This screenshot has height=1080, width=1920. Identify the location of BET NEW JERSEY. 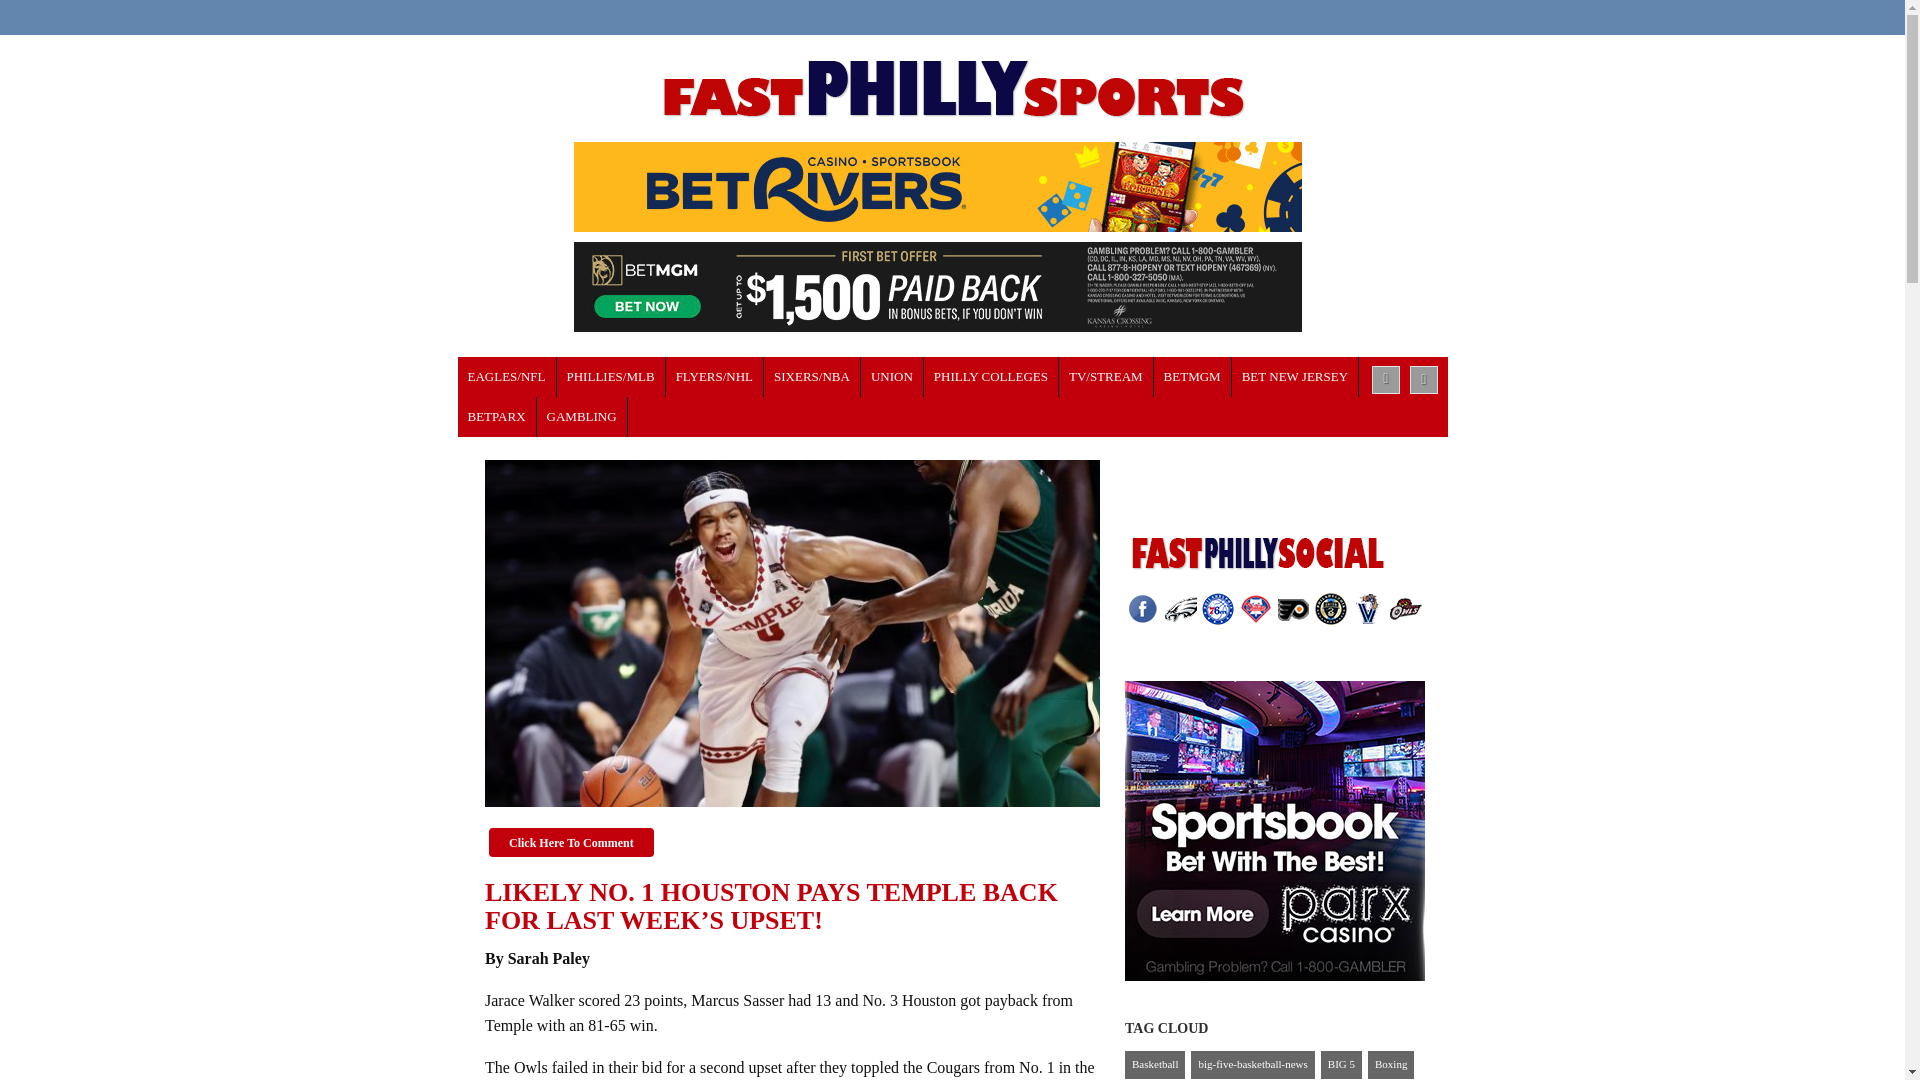
(1296, 377).